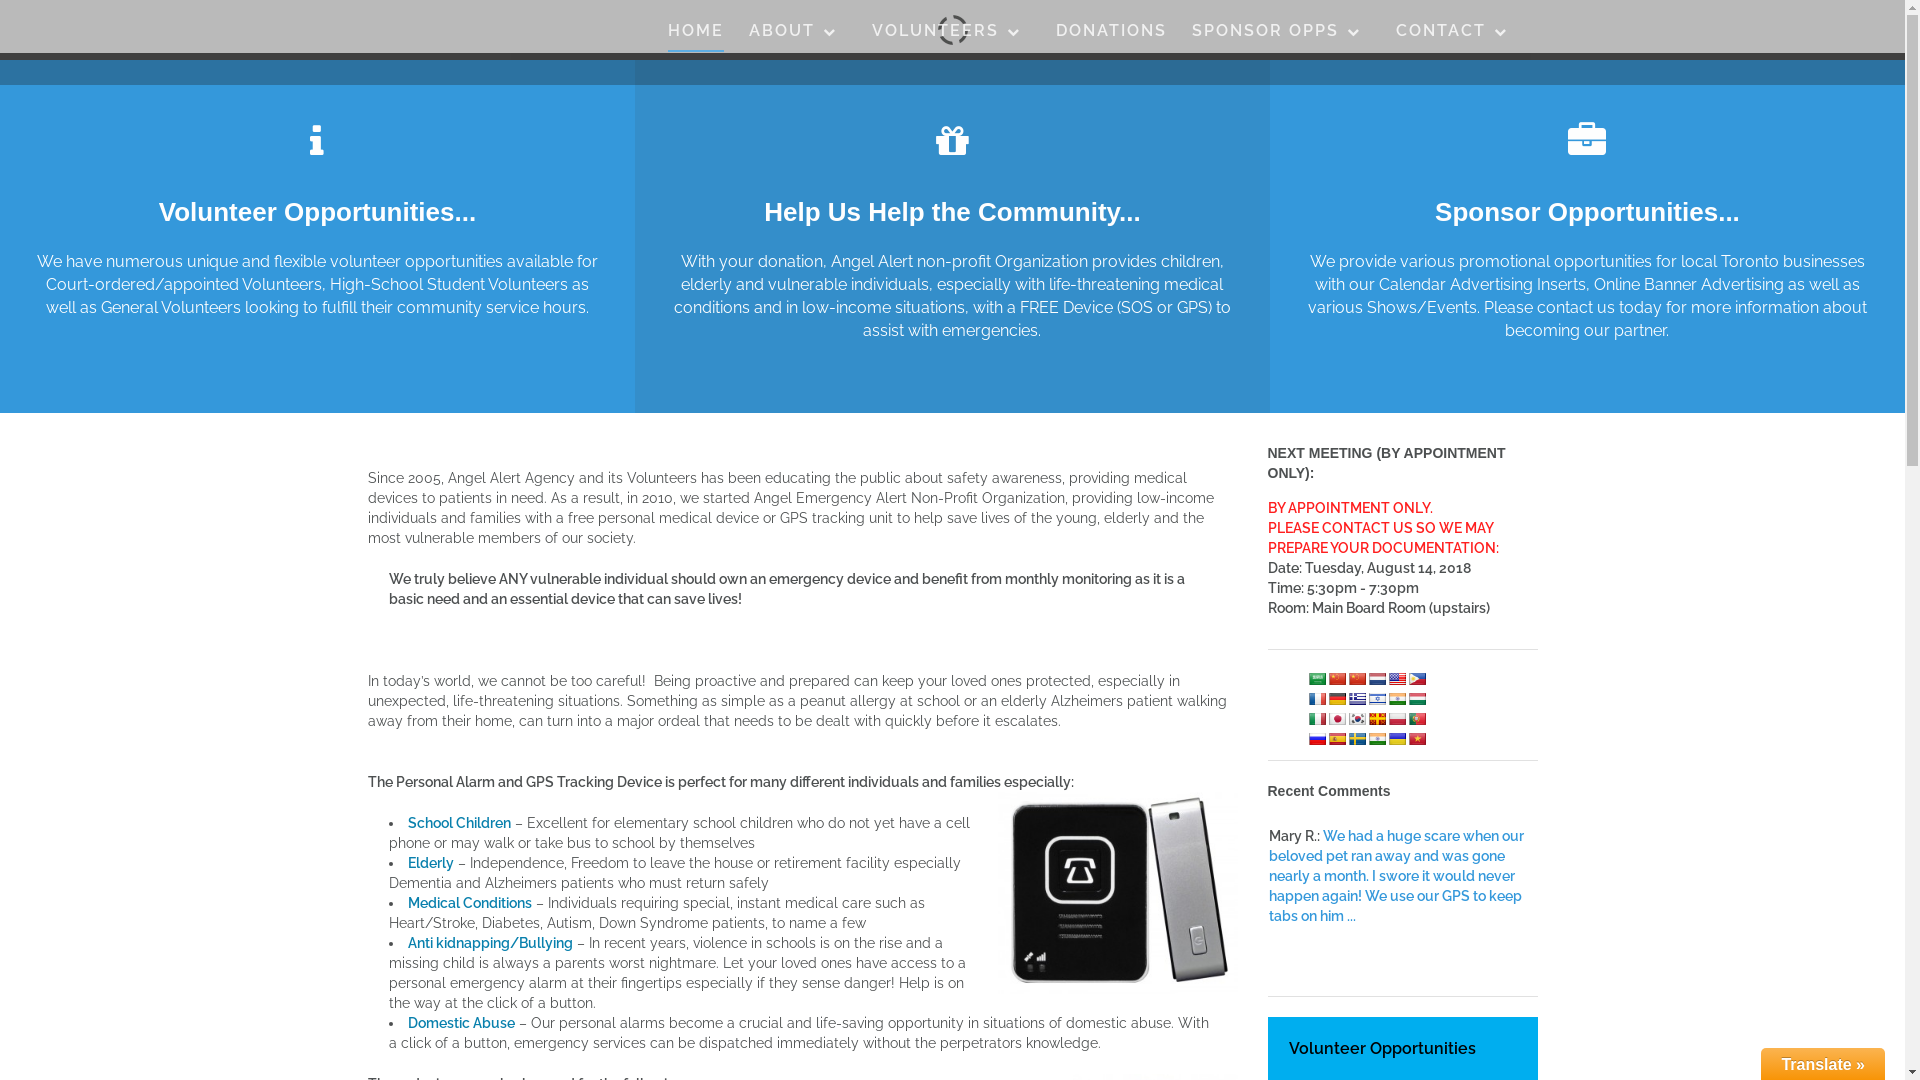 Image resolution: width=1920 pixels, height=1080 pixels. I want to click on Japanese, so click(1337, 718).